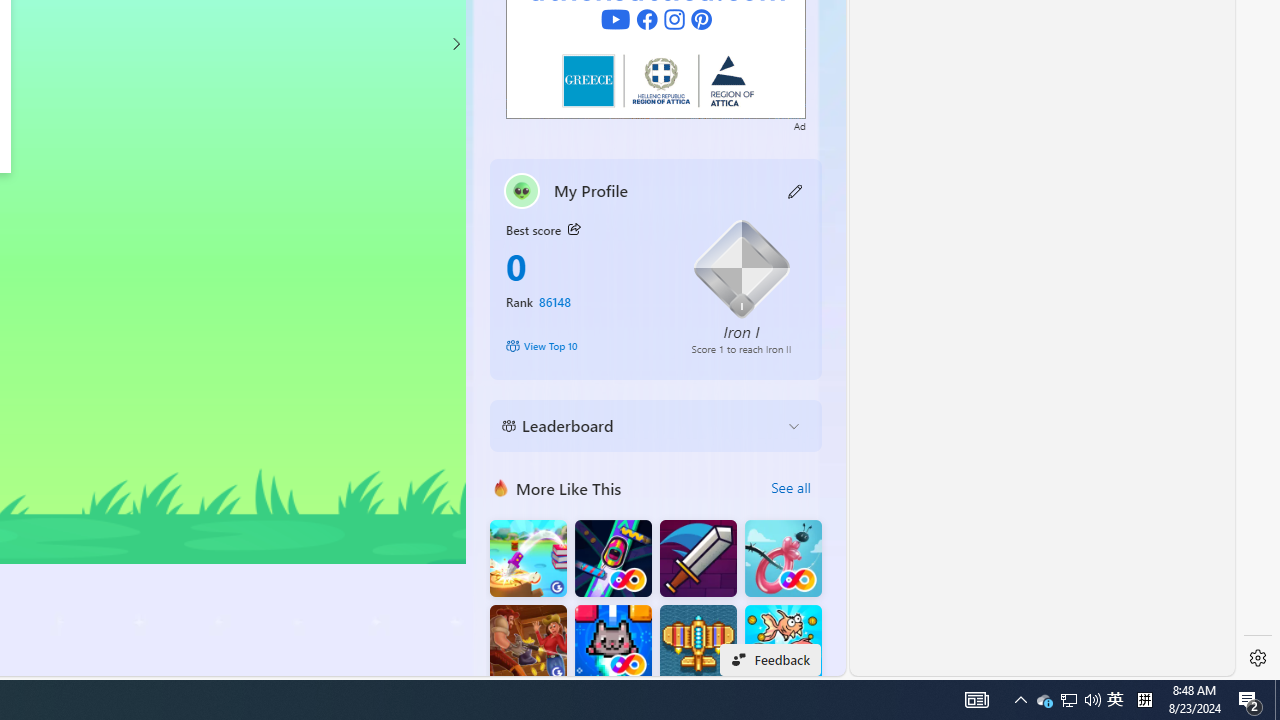  Describe the element at coordinates (522, 190) in the screenshot. I see `""'s avatar` at that location.